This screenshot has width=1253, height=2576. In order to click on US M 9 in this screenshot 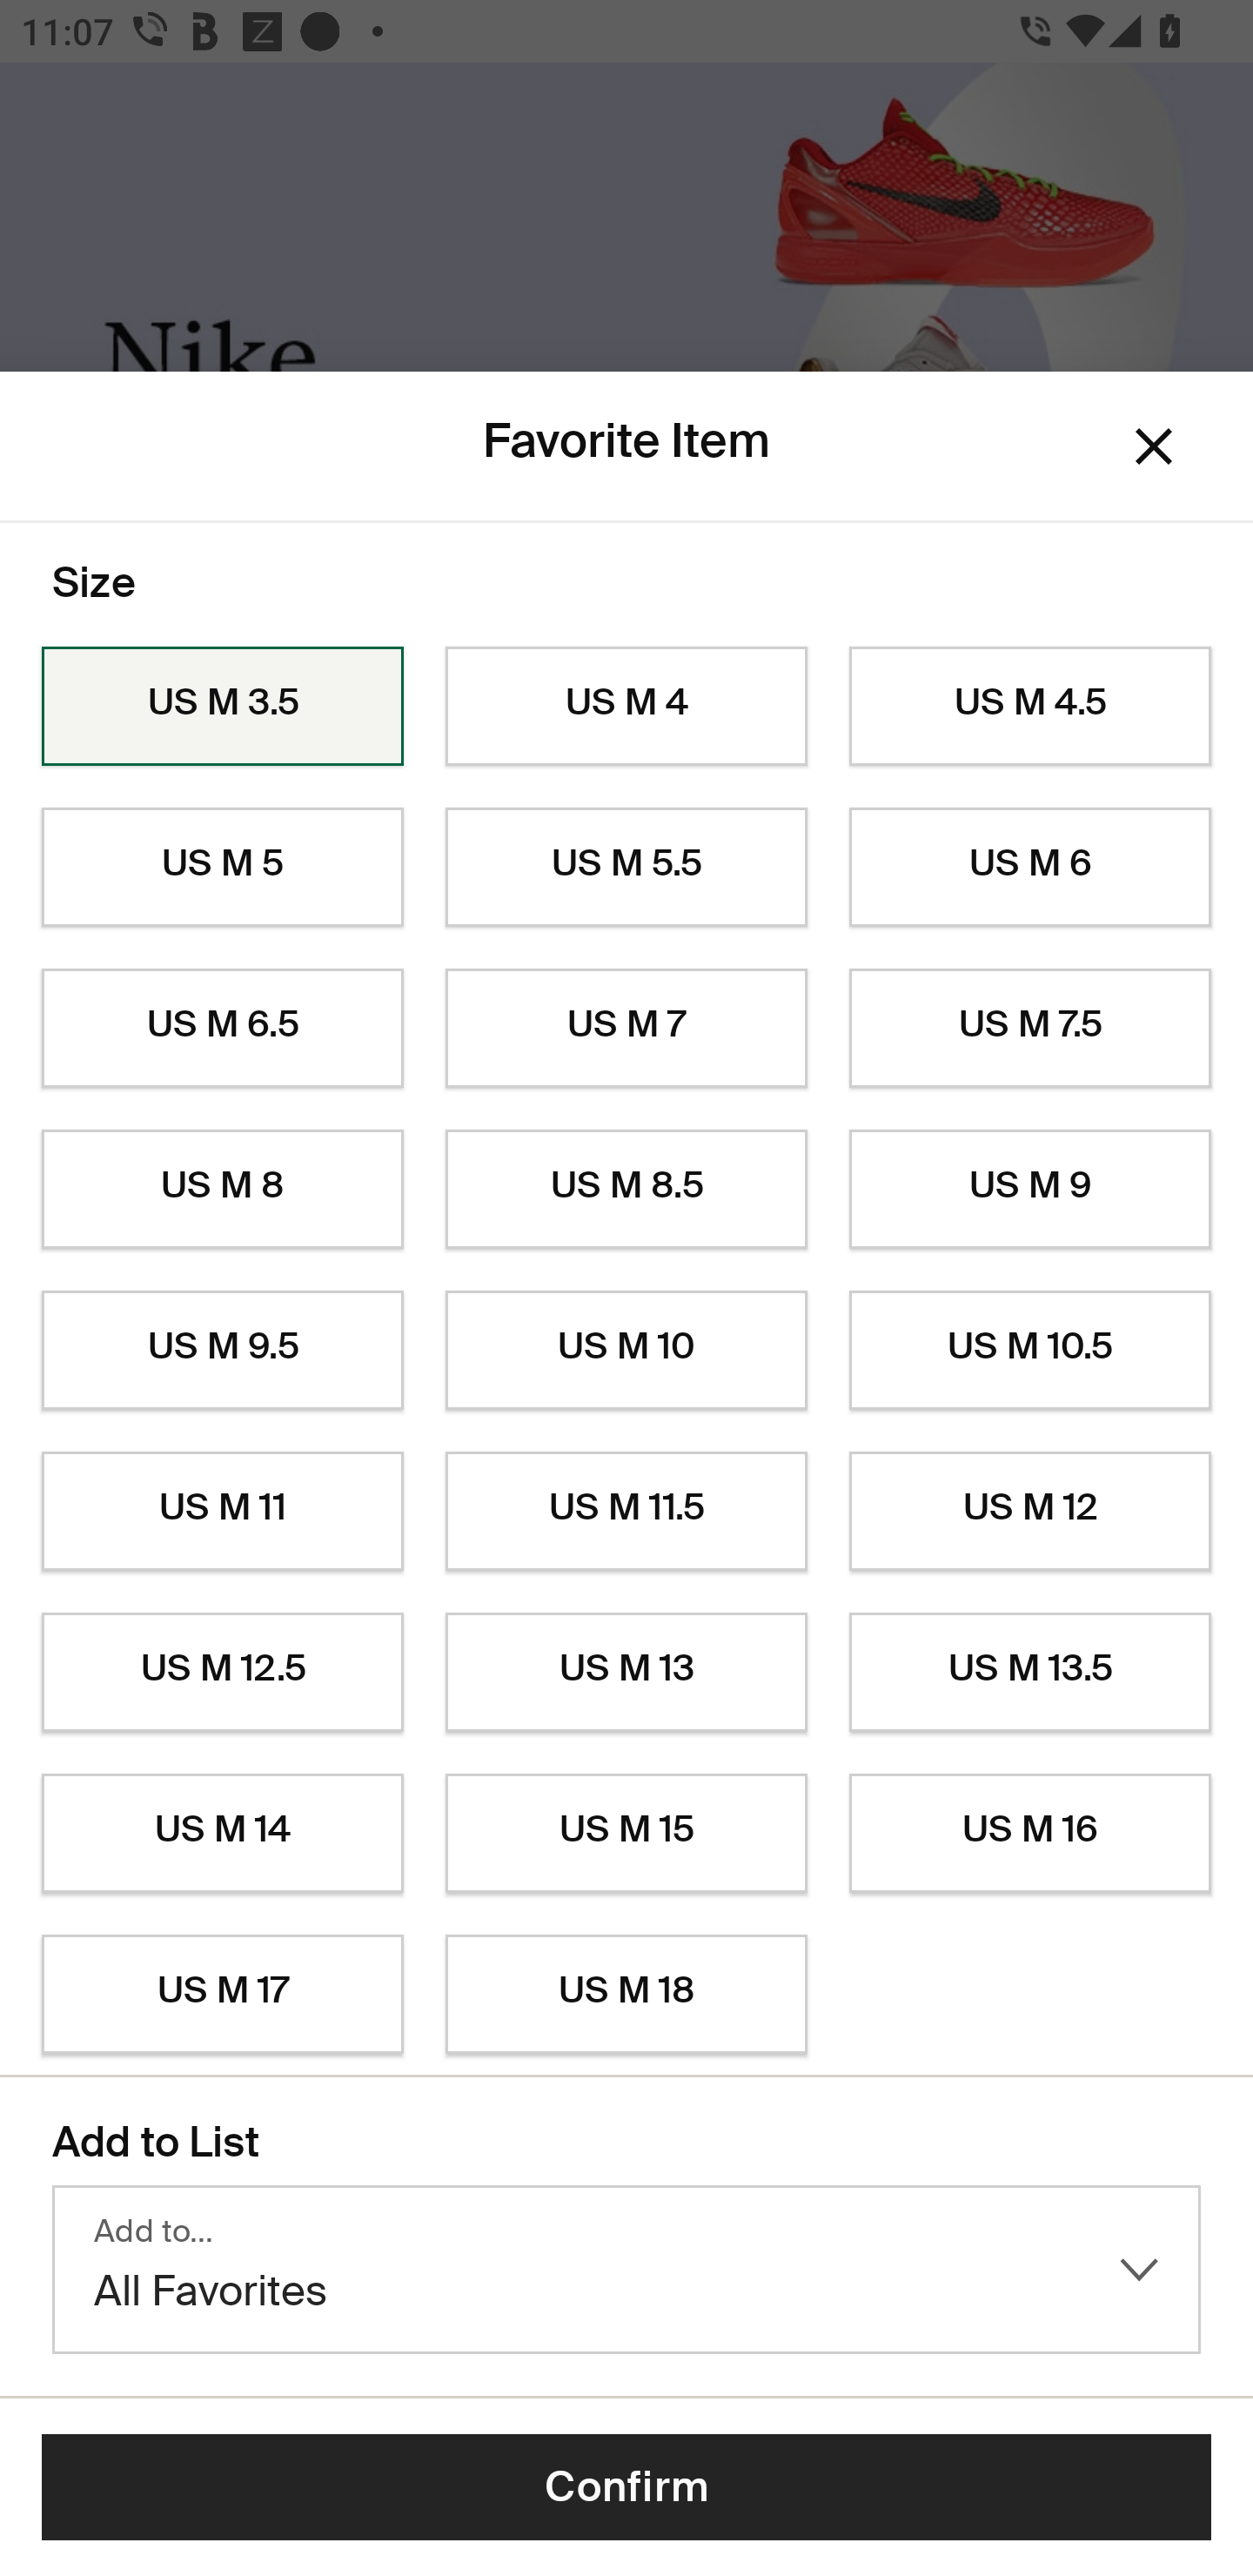, I will do `click(1030, 1190)`.